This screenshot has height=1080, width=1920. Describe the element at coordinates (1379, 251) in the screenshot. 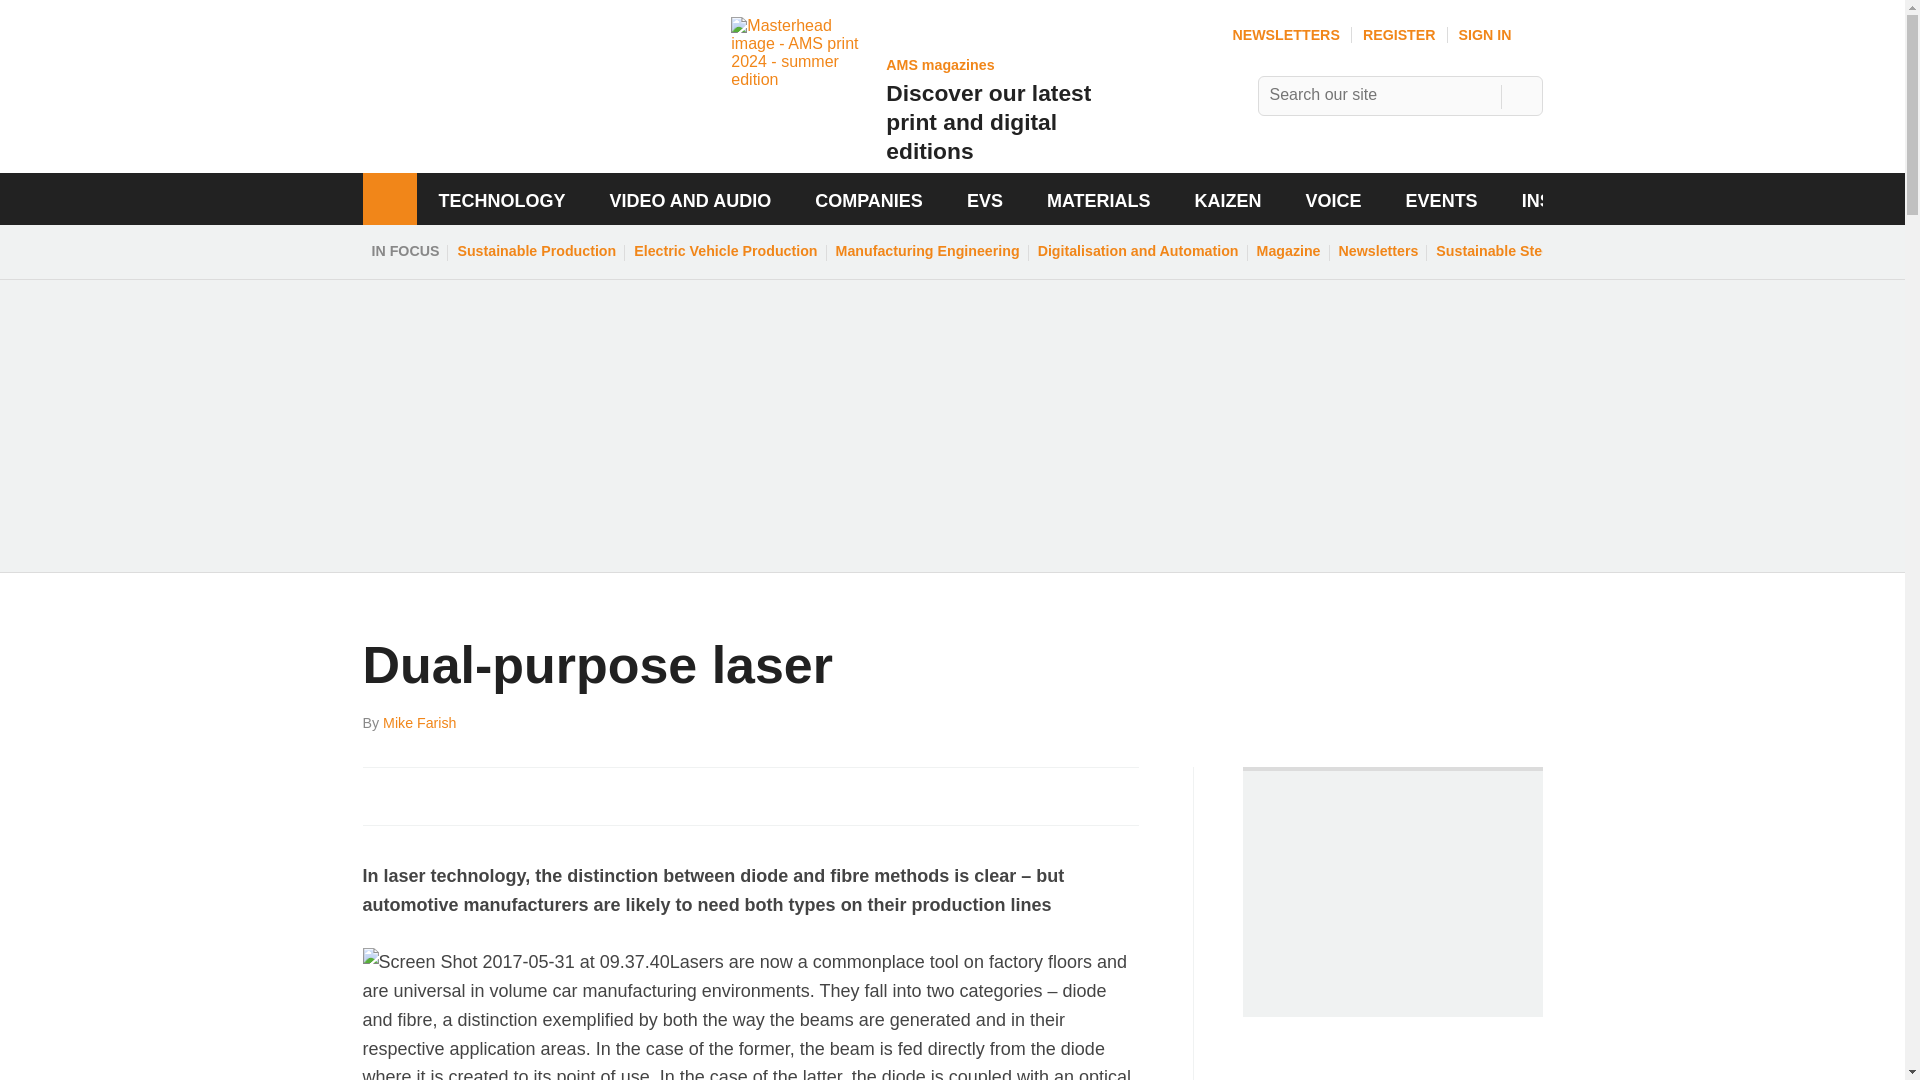

I see `Newsletters` at that location.